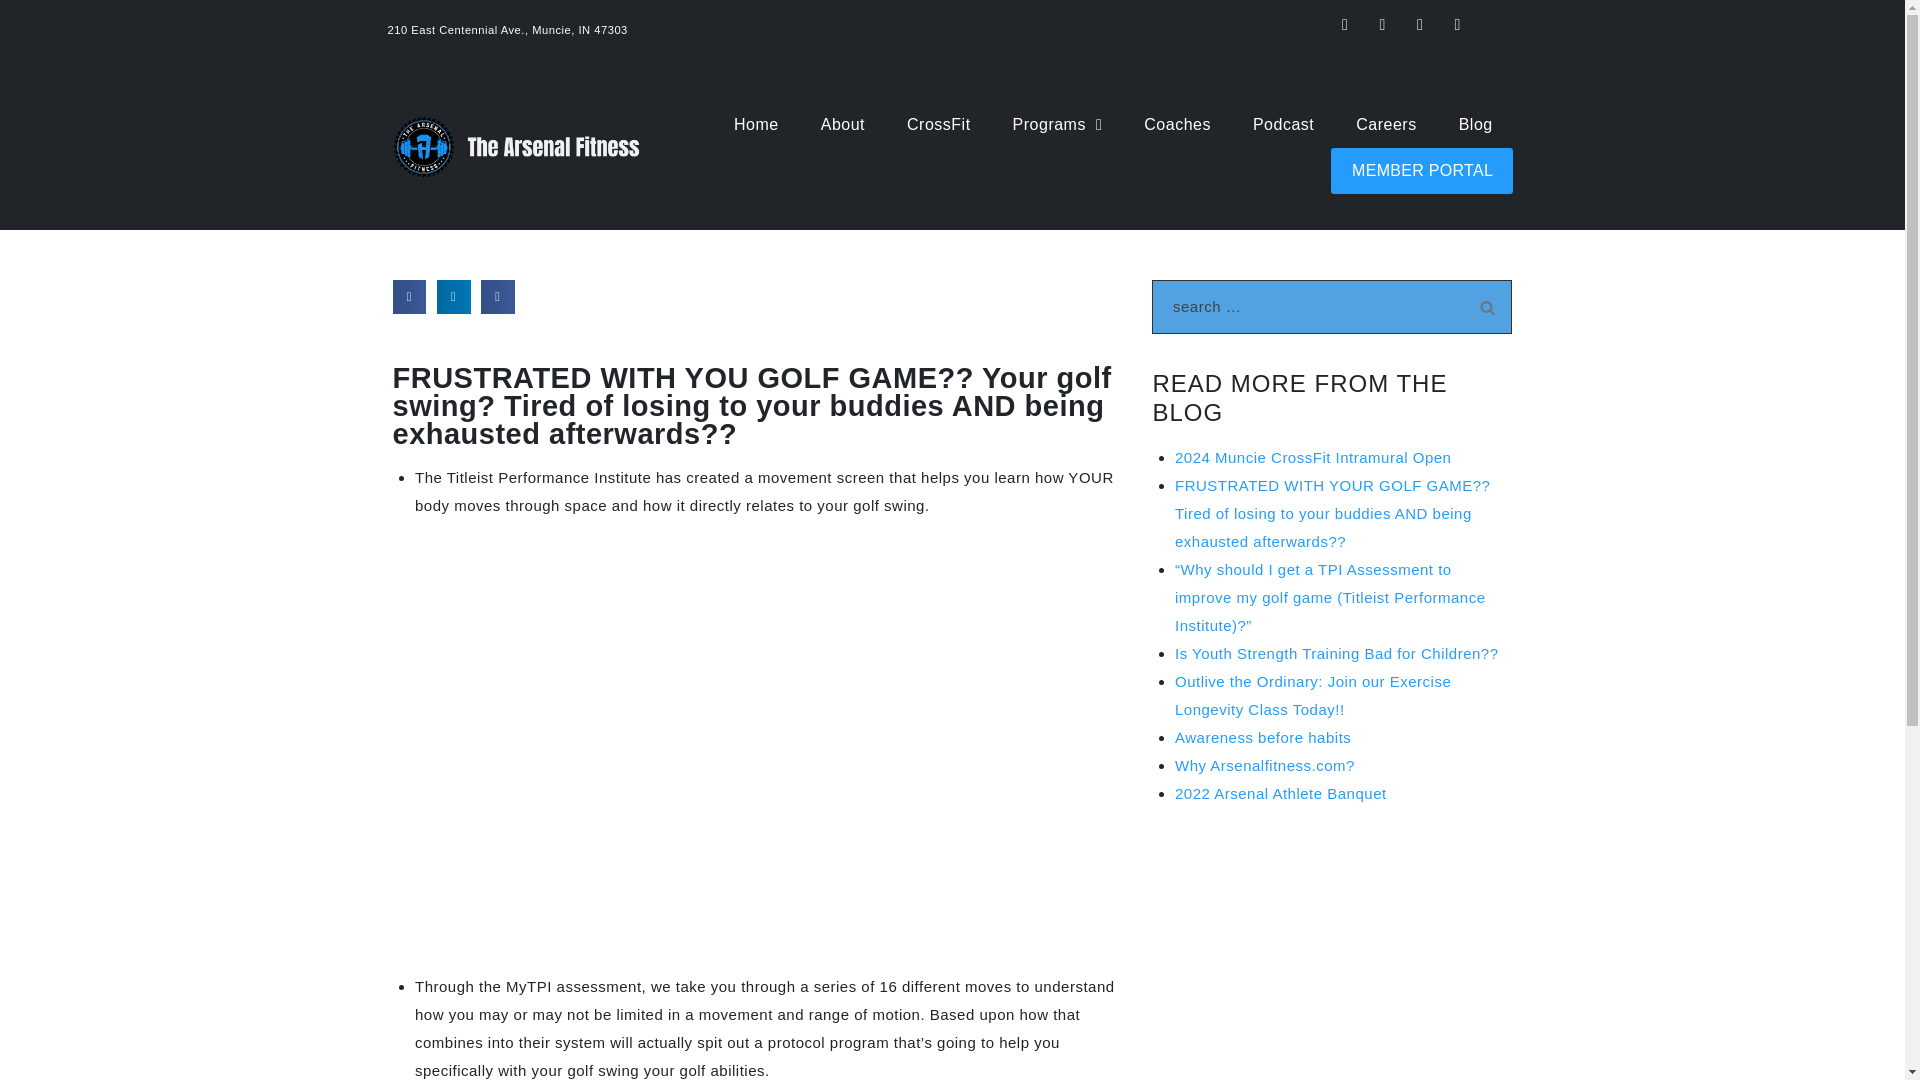 The image size is (1920, 1080). Describe the element at coordinates (938, 124) in the screenshot. I see `CrossFit` at that location.